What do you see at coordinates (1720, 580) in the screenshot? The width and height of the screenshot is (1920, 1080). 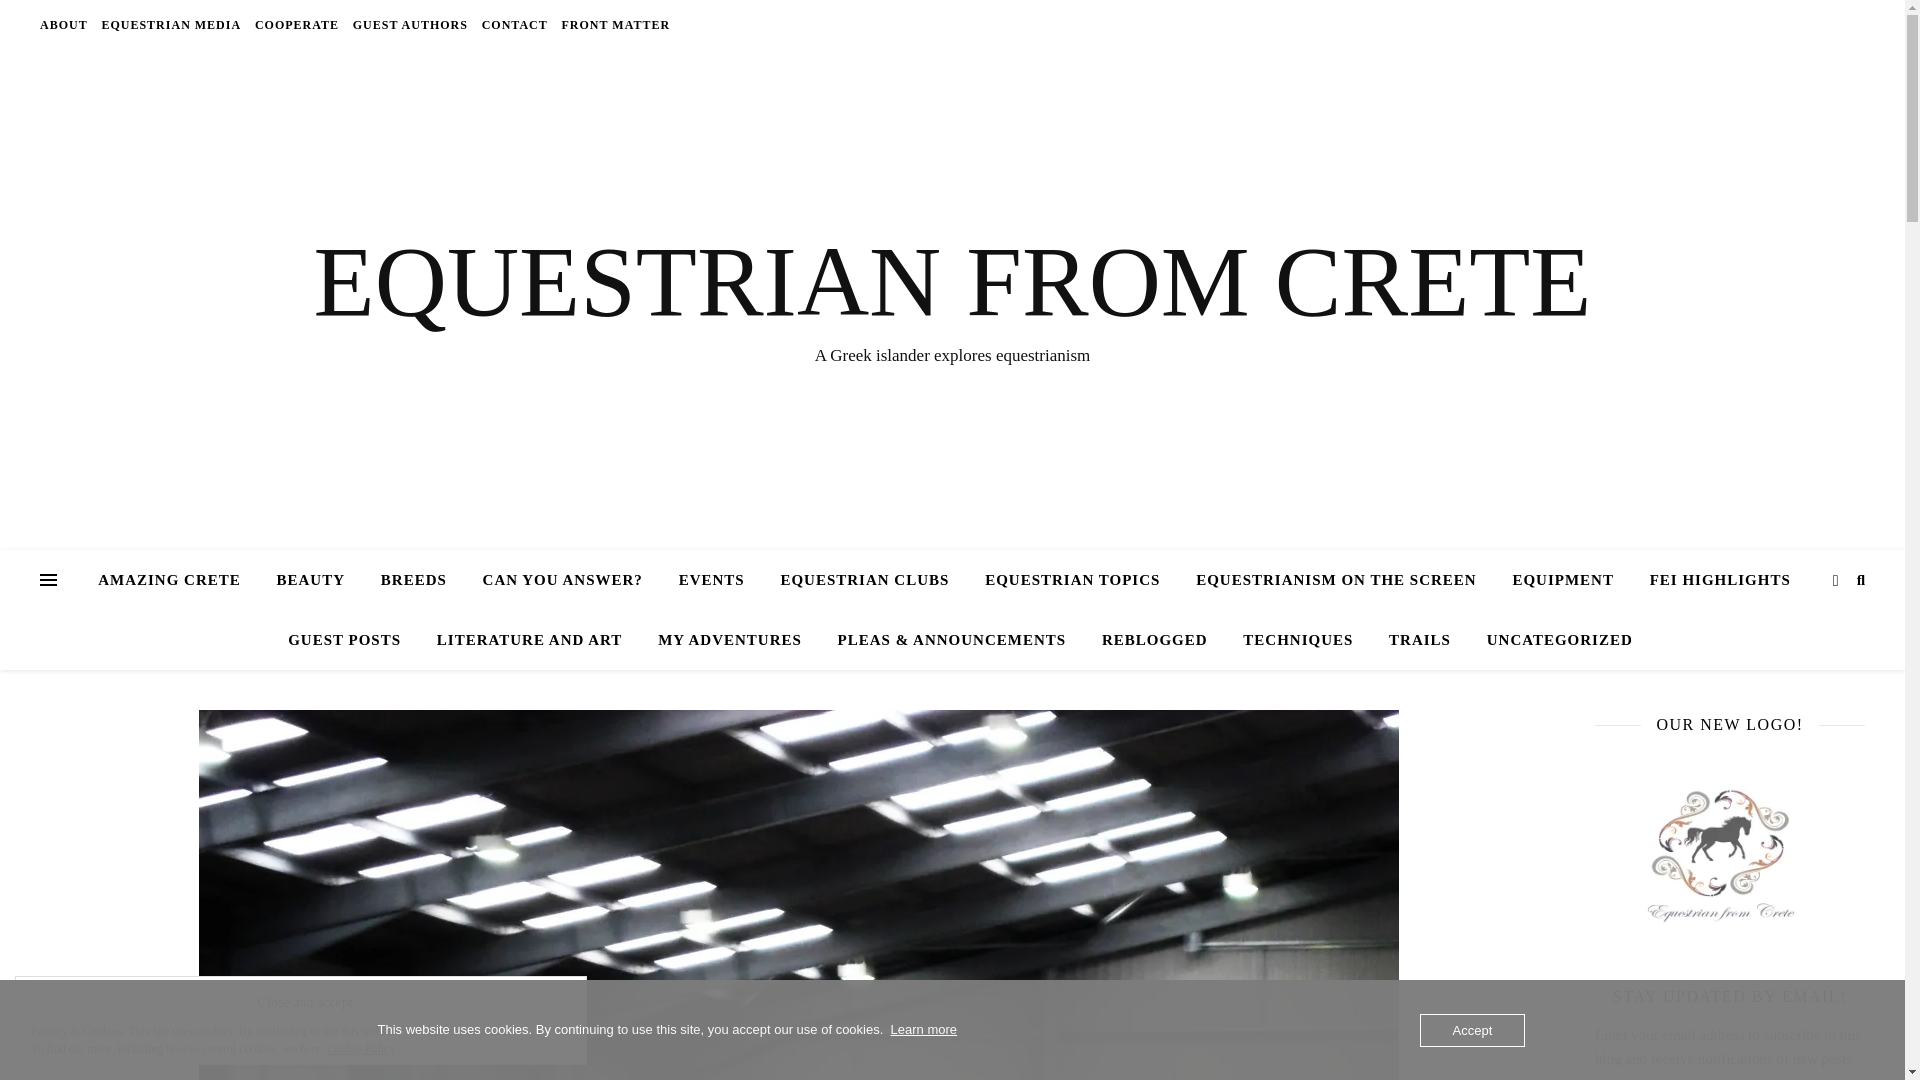 I see `FEI HIGHLIGHTS` at bounding box center [1720, 580].